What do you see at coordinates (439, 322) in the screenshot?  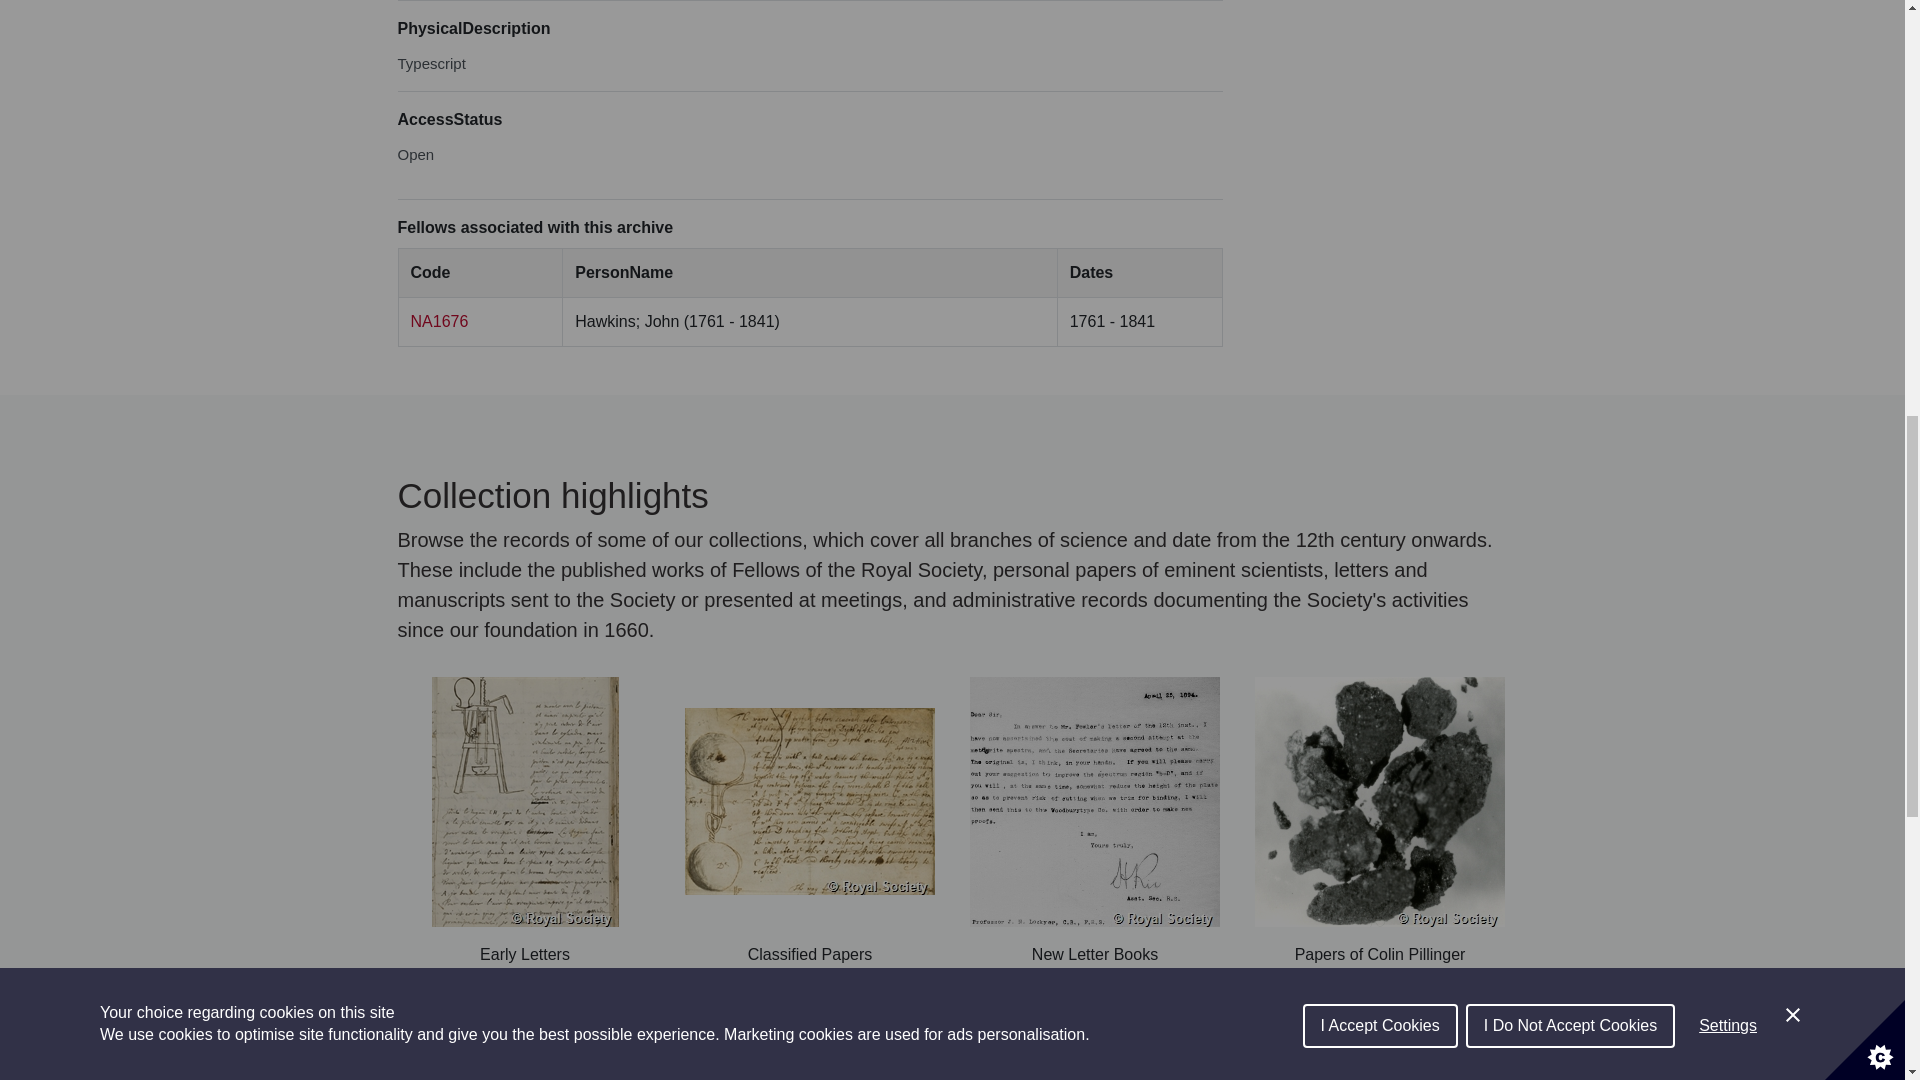 I see `NA1676` at bounding box center [439, 322].